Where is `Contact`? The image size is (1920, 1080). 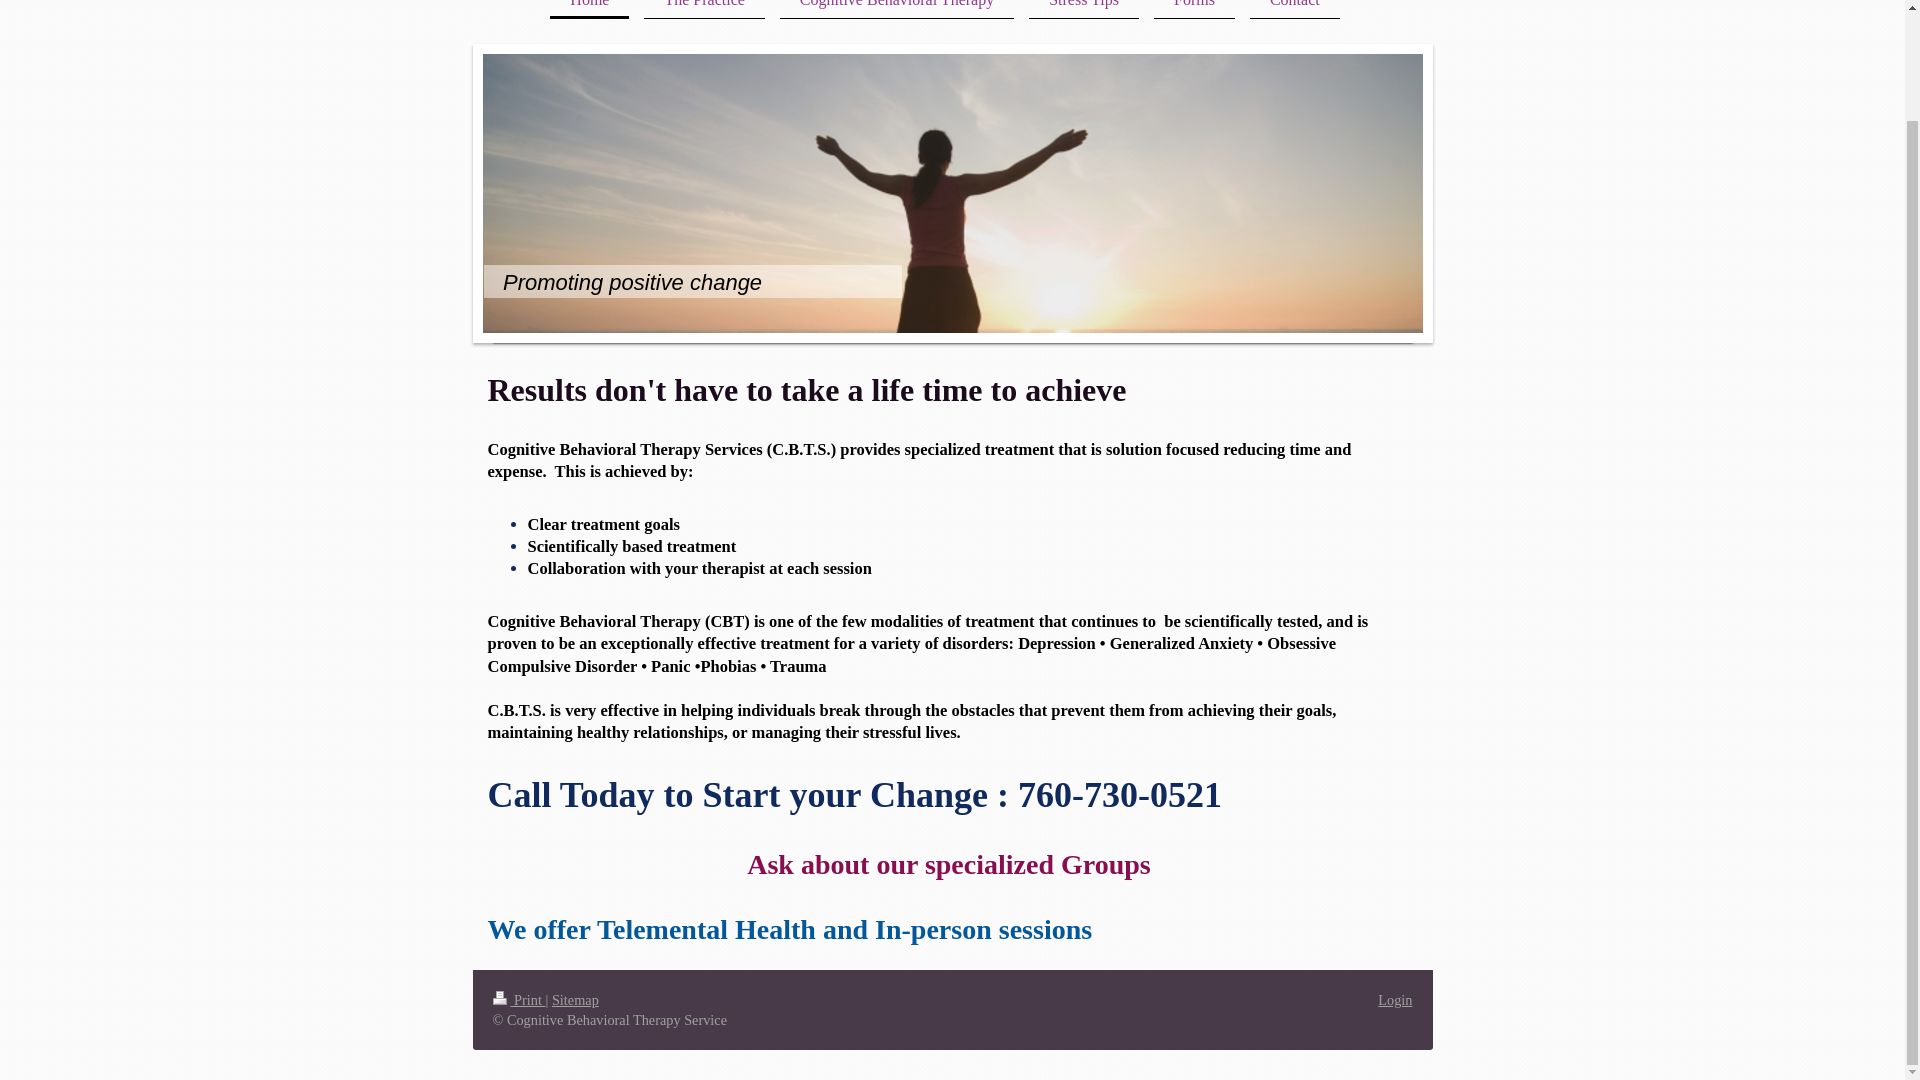 Contact is located at coordinates (1294, 10).